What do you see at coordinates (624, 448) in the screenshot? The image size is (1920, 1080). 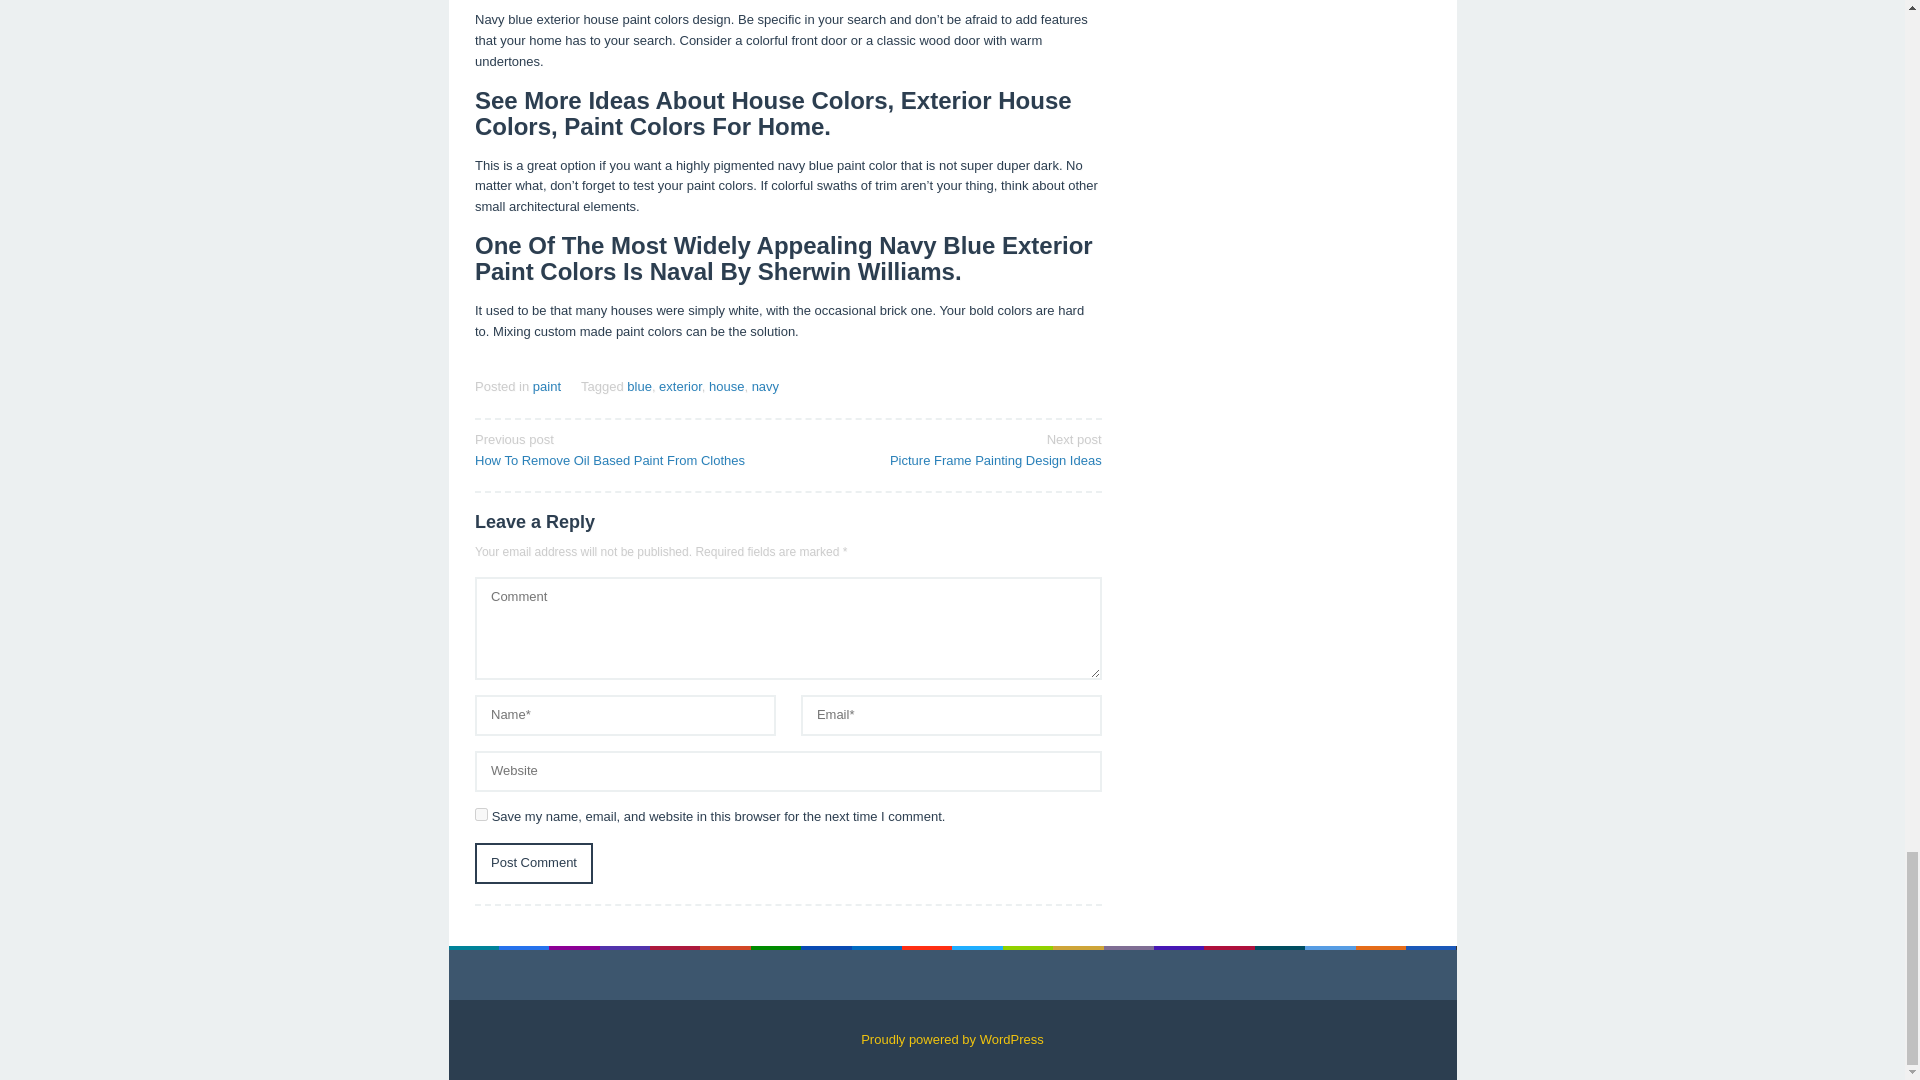 I see `navy` at bounding box center [624, 448].